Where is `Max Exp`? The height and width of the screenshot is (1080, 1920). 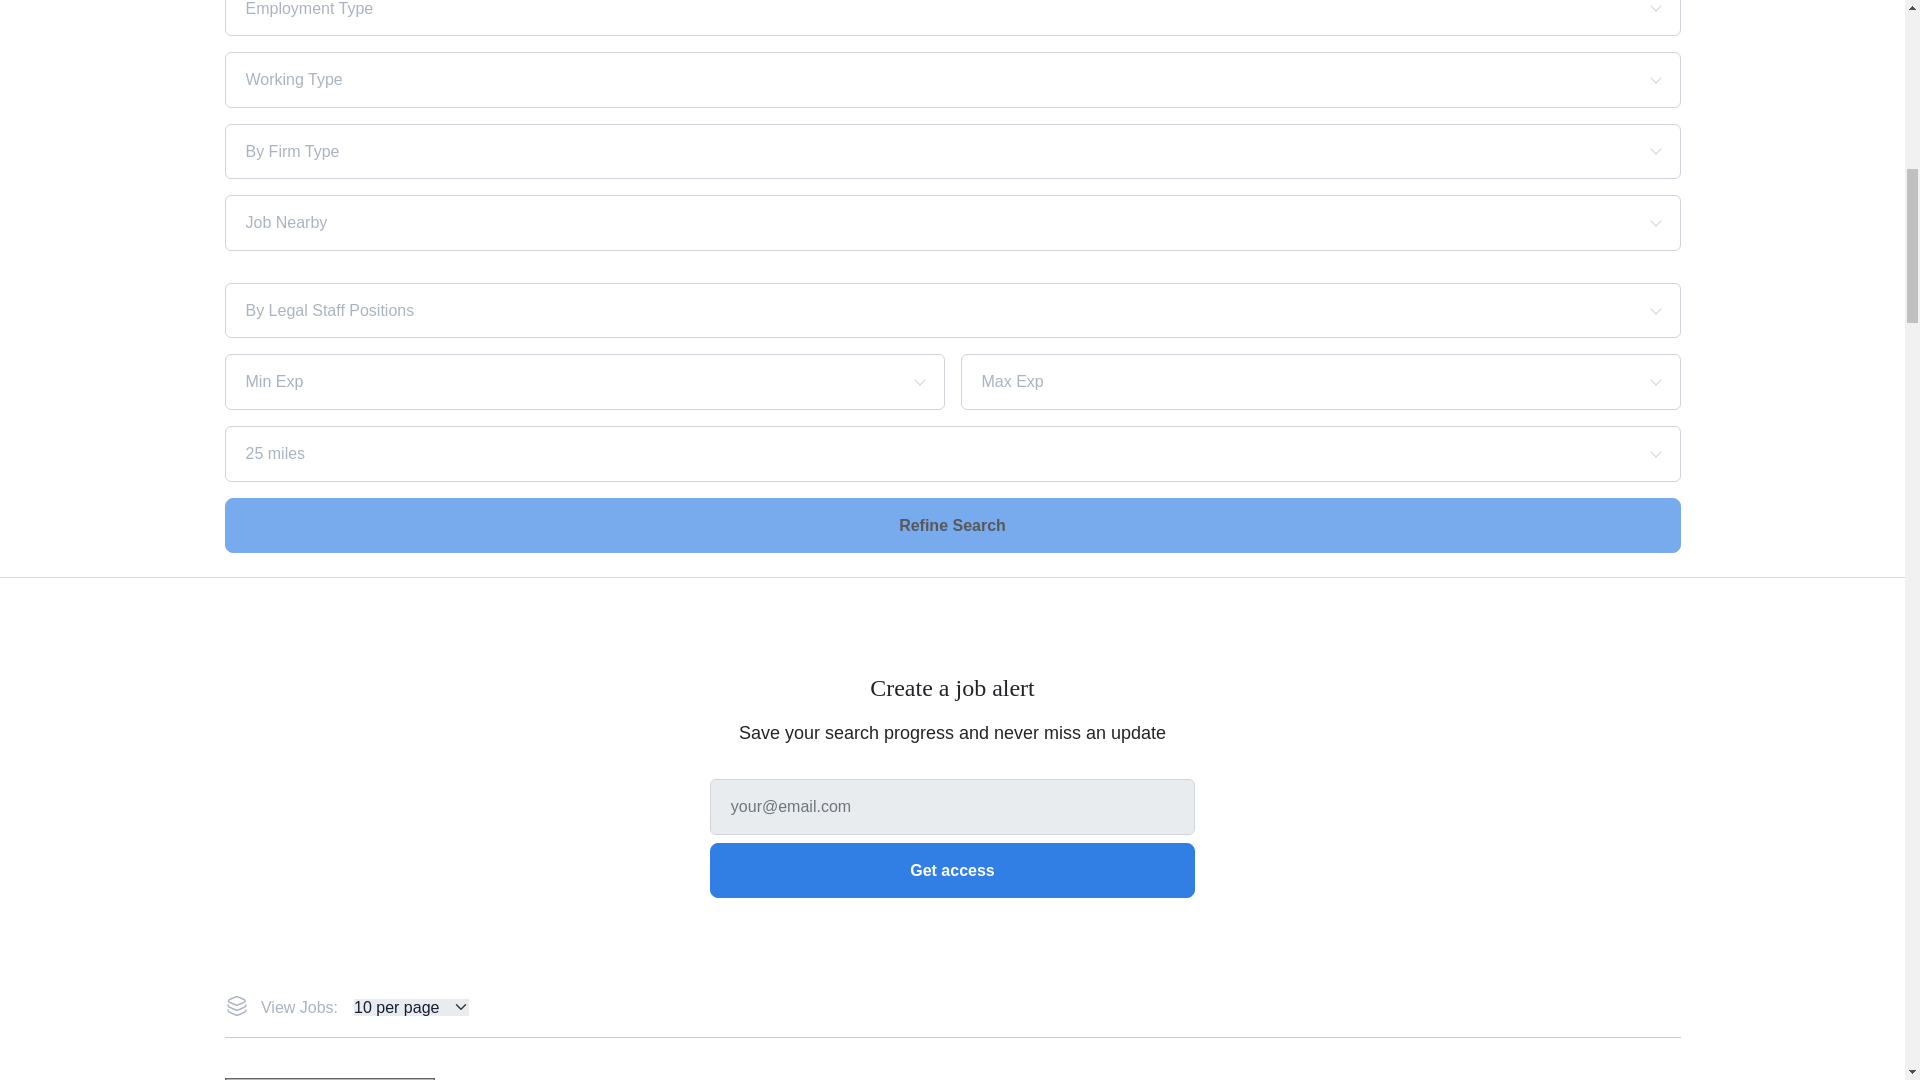
Max Exp is located at coordinates (1286, 381).